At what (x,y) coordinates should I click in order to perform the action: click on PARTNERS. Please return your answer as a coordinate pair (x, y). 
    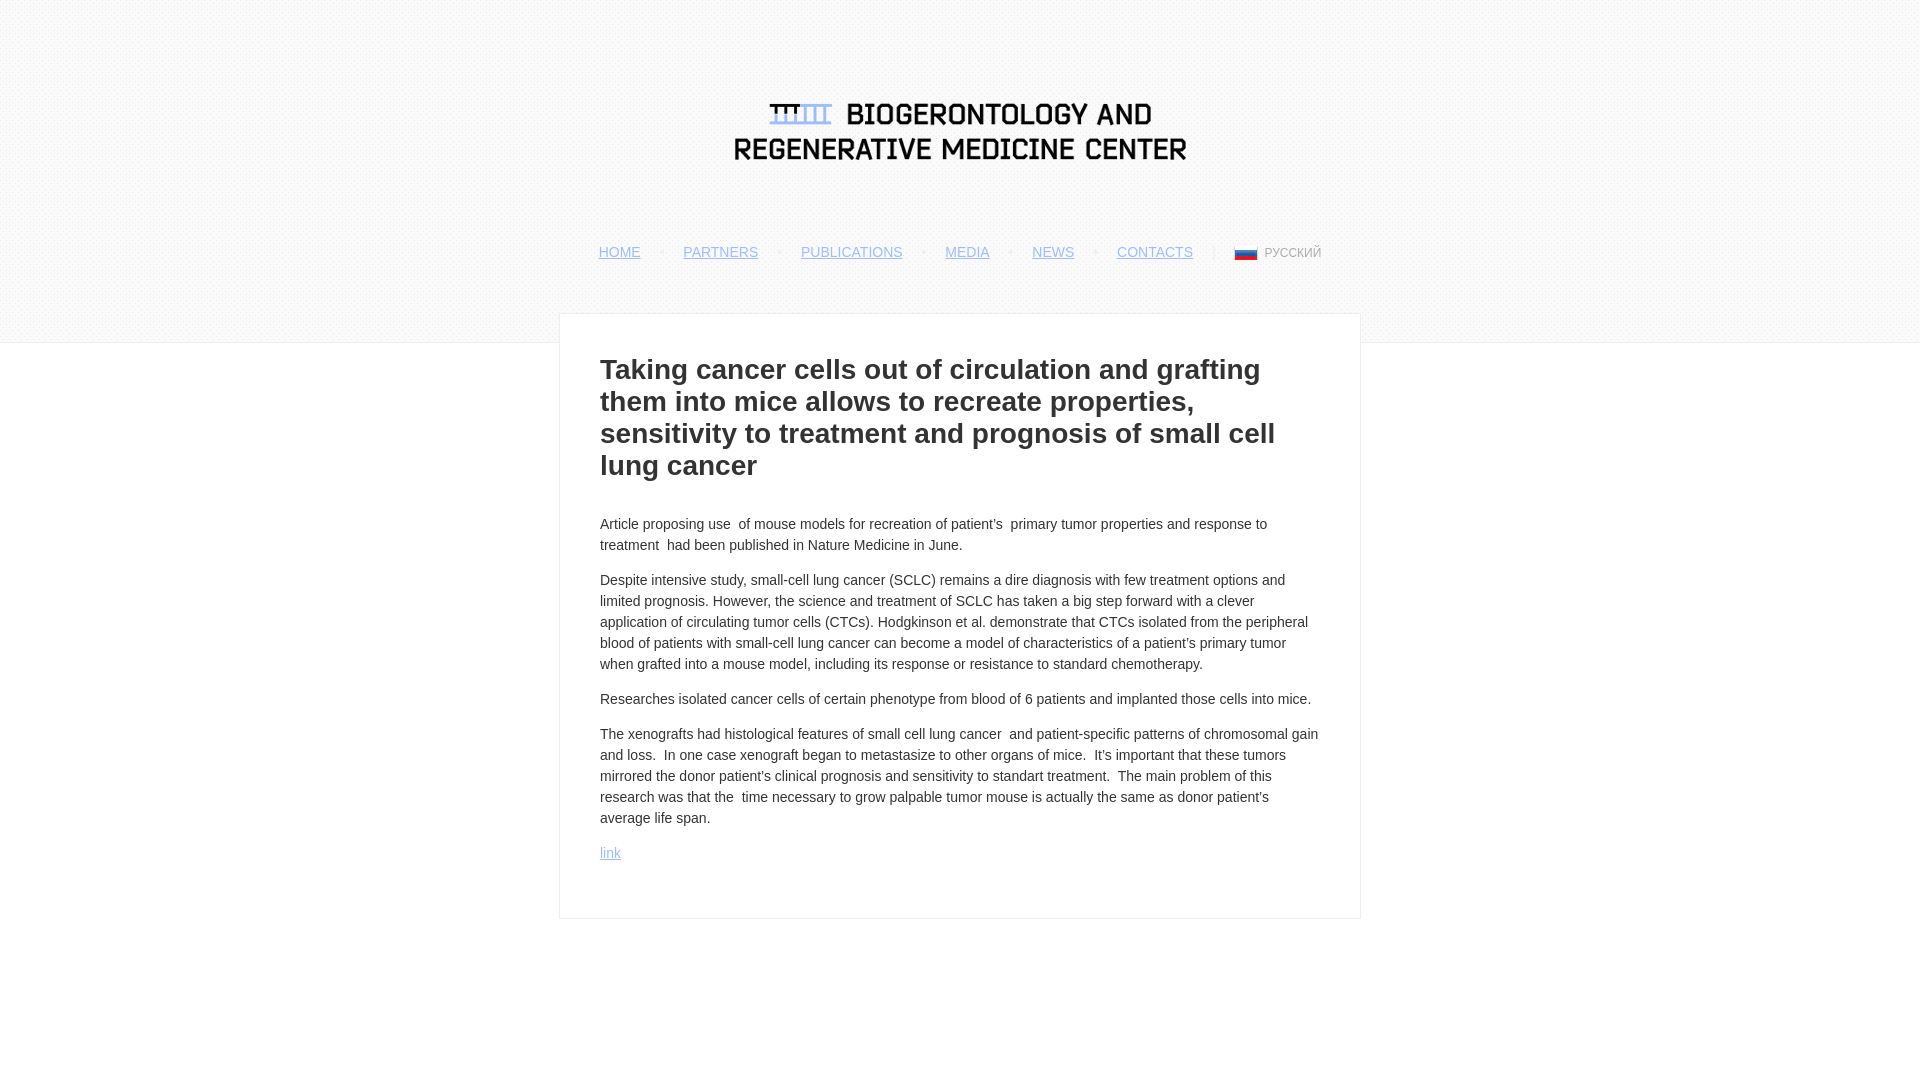
    Looking at the image, I should click on (720, 252).